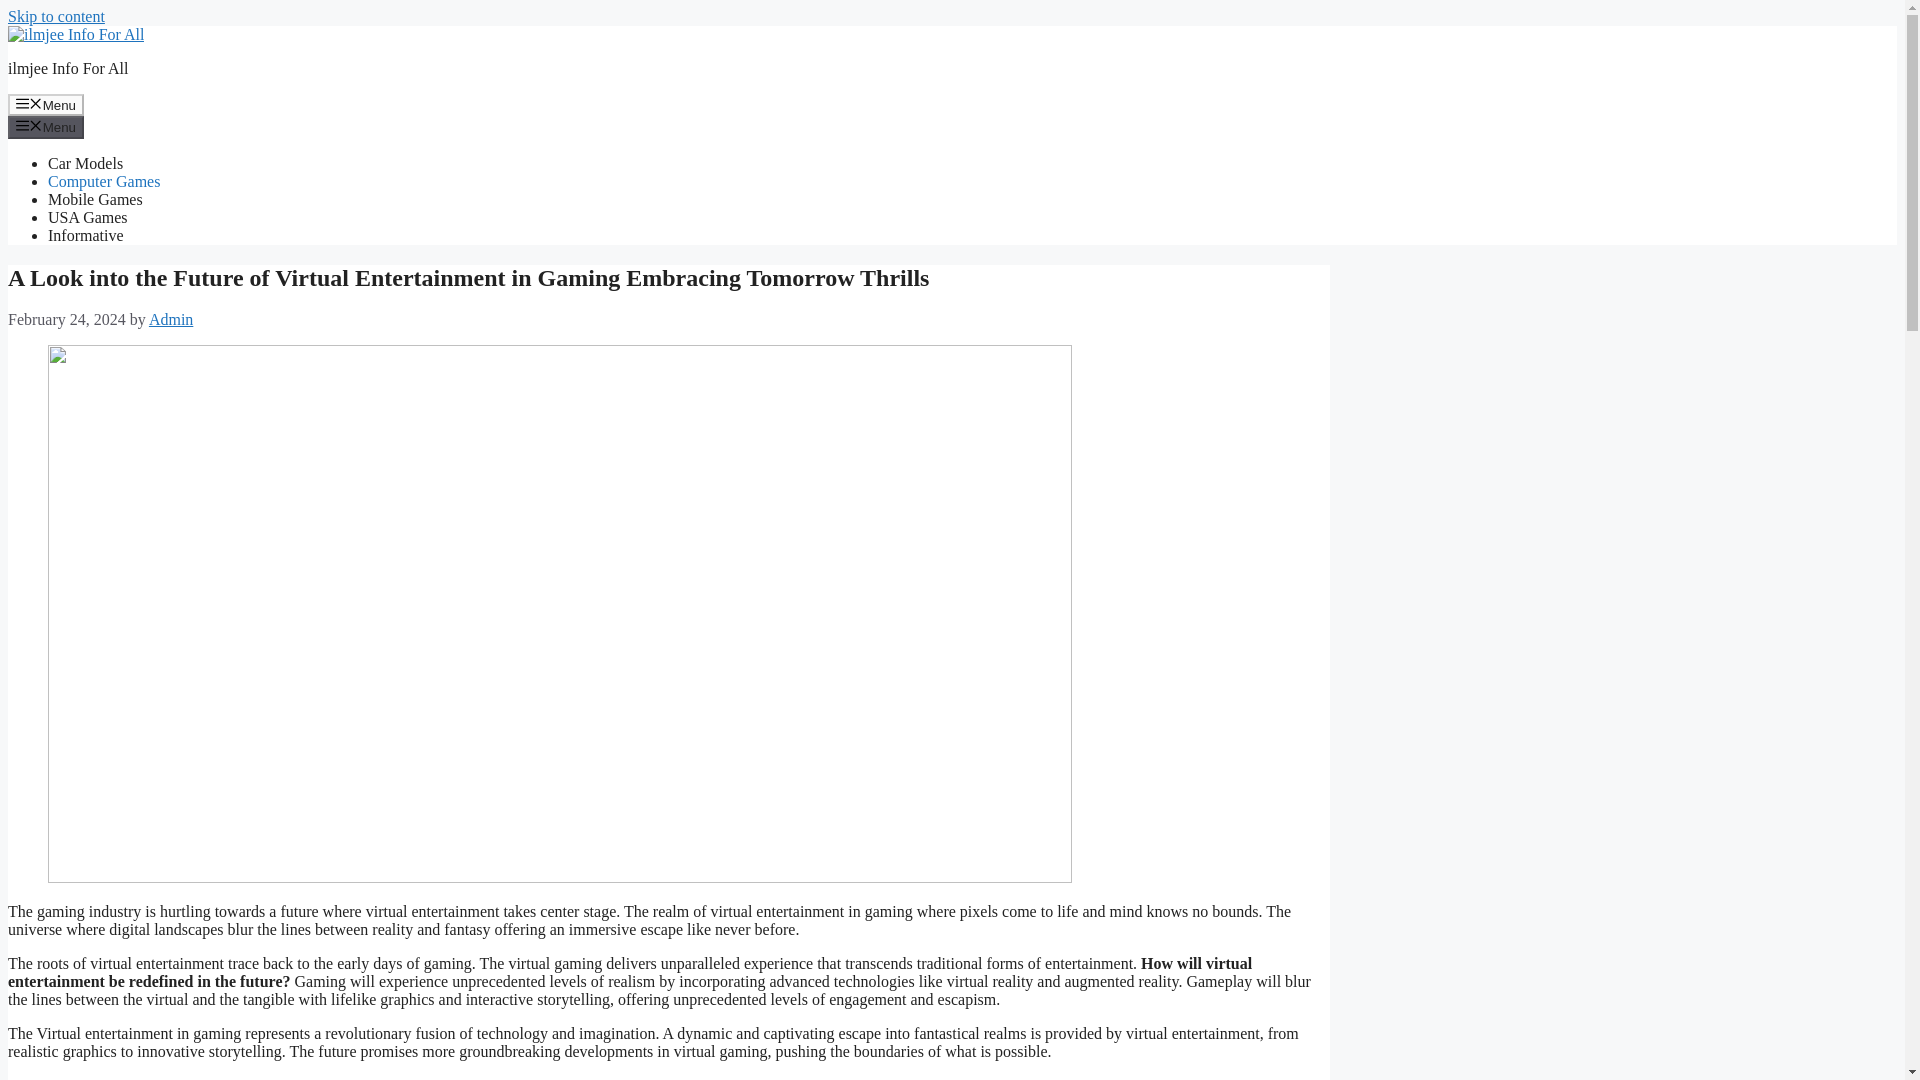 Image resolution: width=1920 pixels, height=1080 pixels. What do you see at coordinates (86, 235) in the screenshot?
I see `Informative` at bounding box center [86, 235].